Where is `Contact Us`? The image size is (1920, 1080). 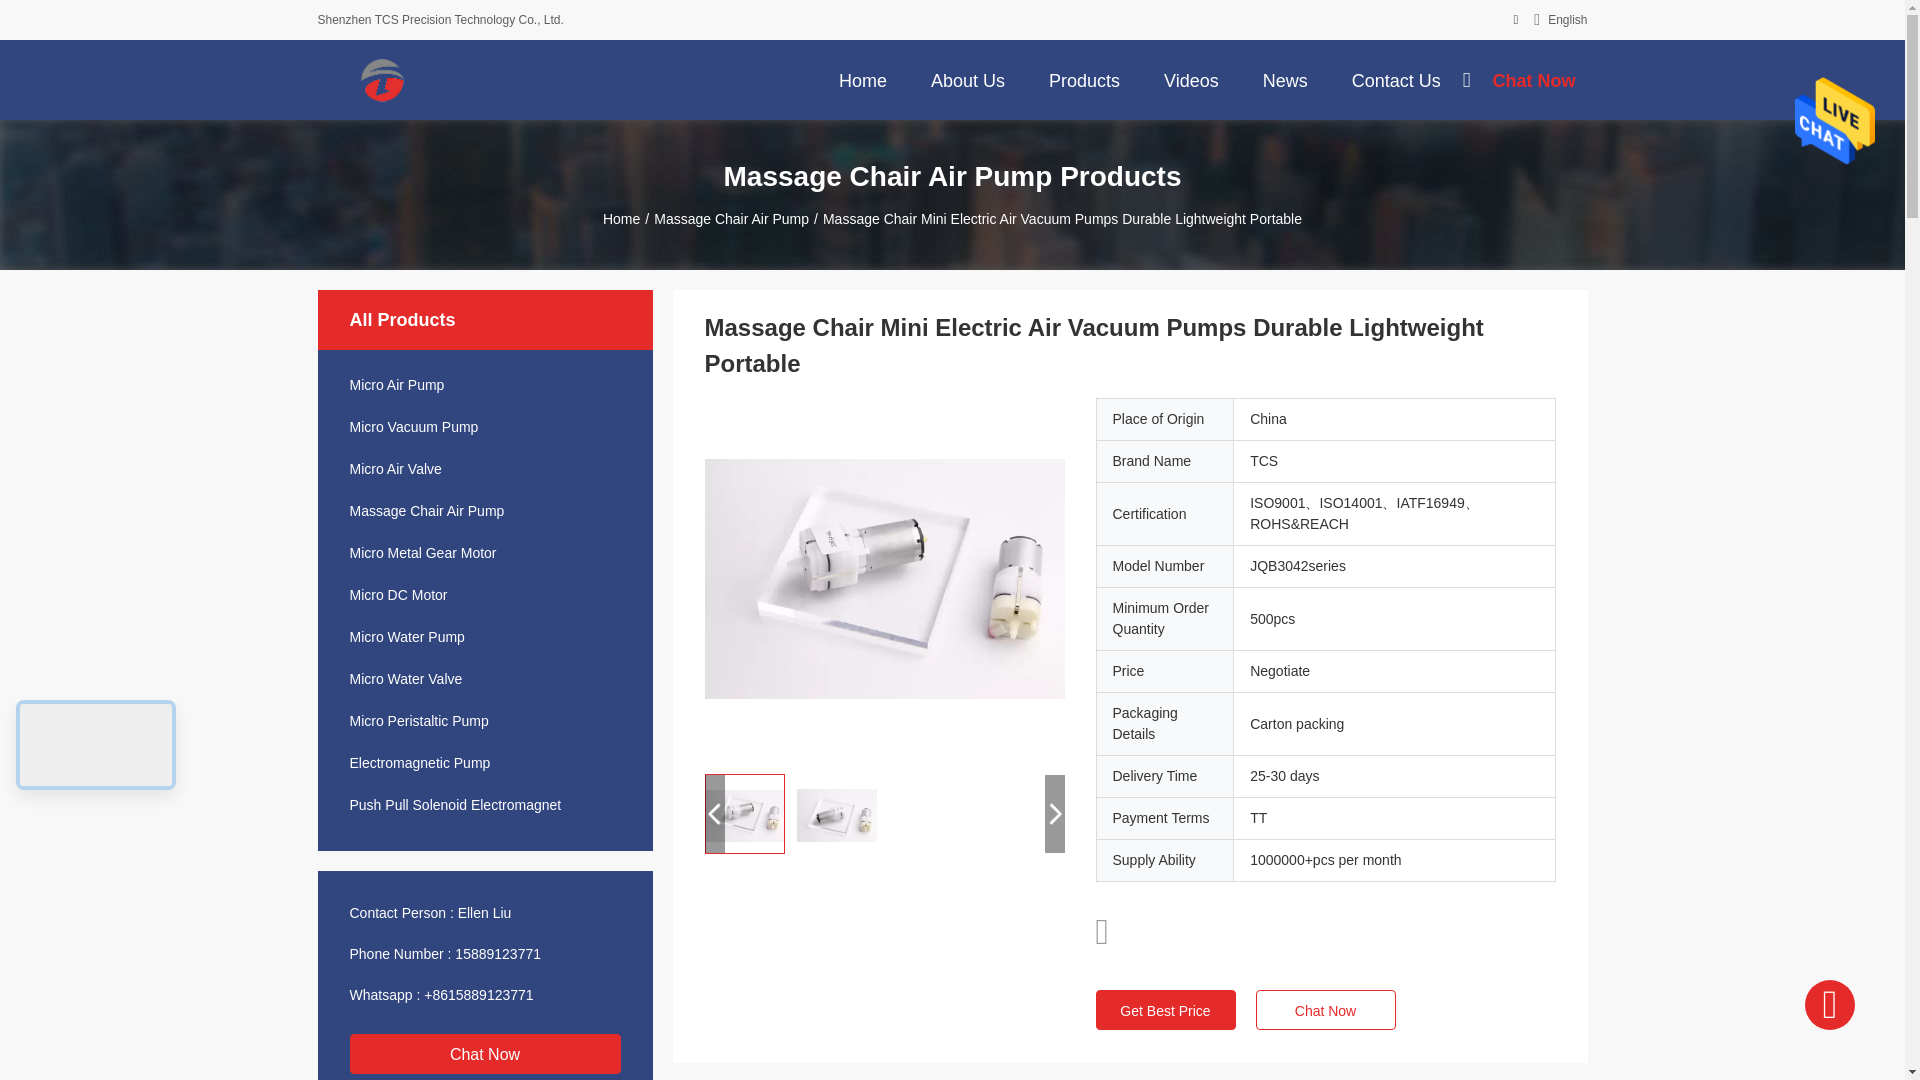 Contact Us is located at coordinates (1396, 79).